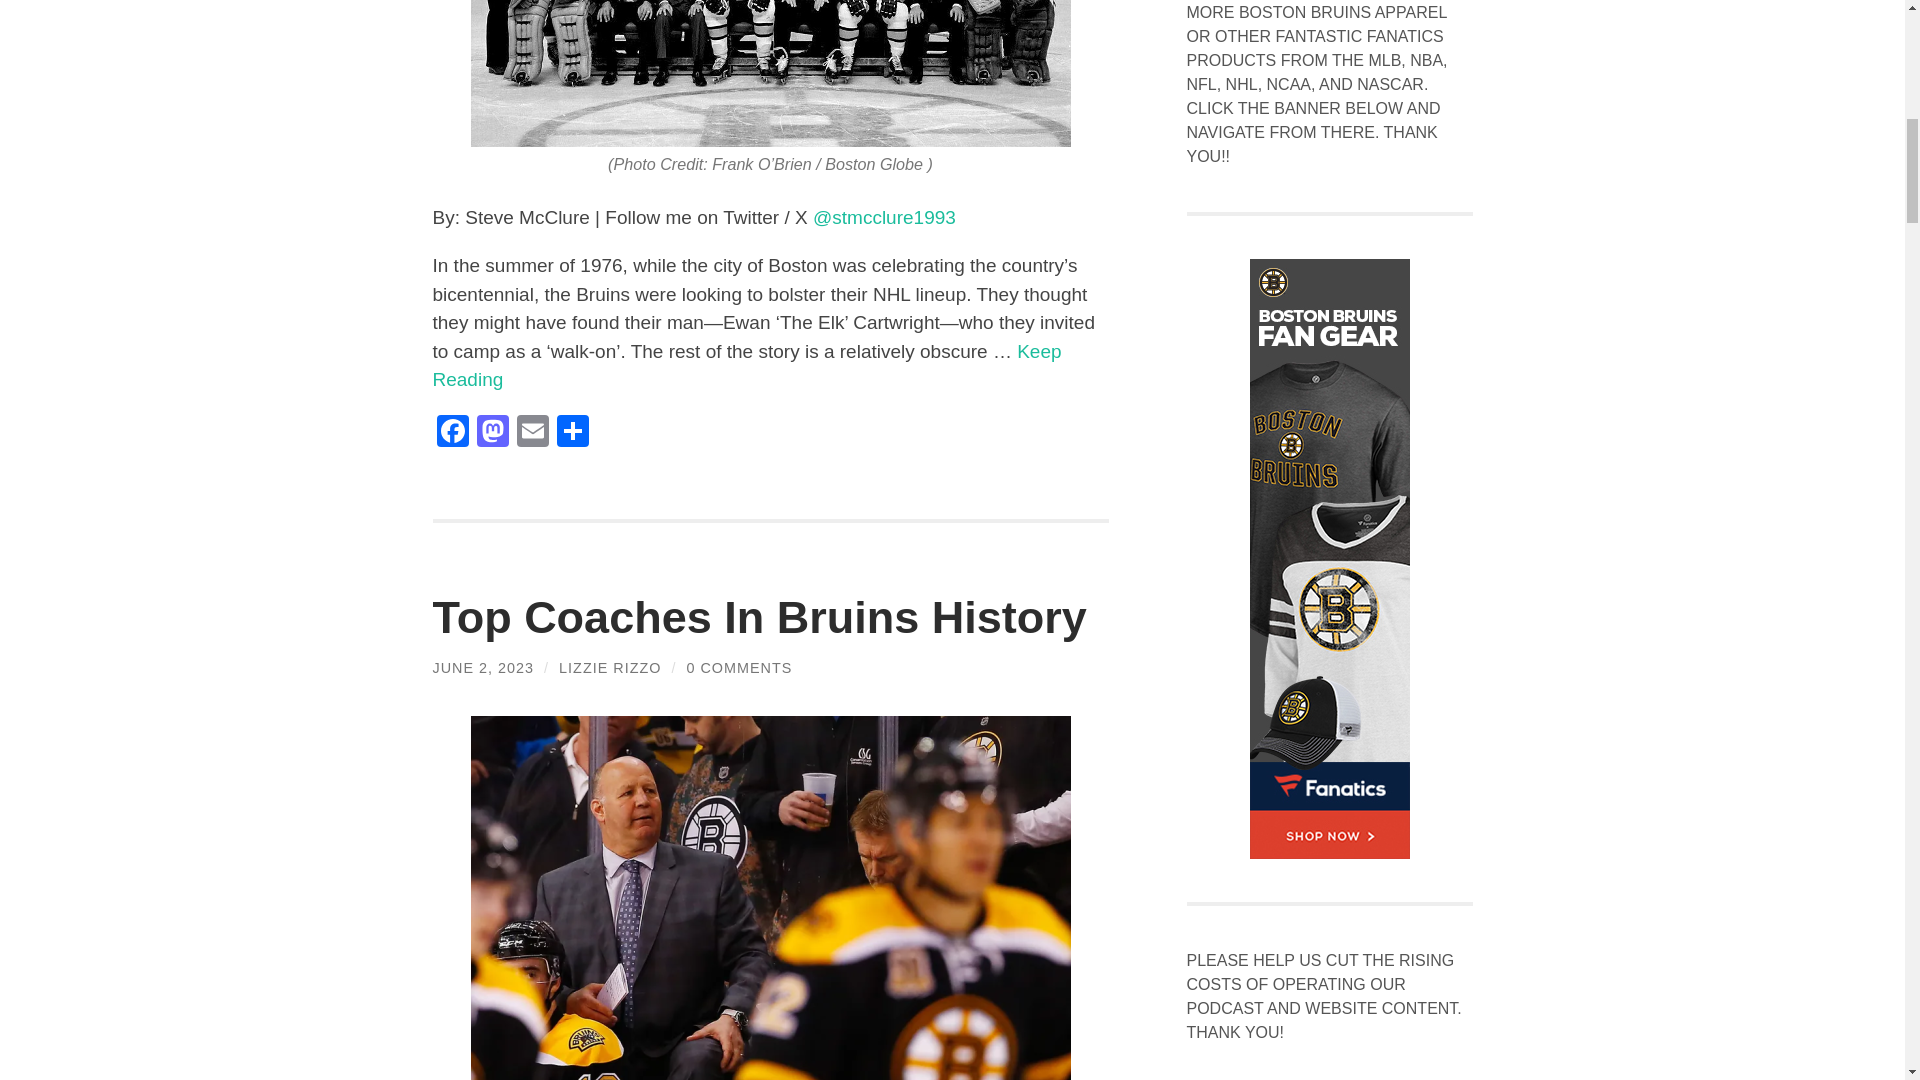 The width and height of the screenshot is (1920, 1080). Describe the element at coordinates (746, 366) in the screenshot. I see `Keep Reading` at that location.